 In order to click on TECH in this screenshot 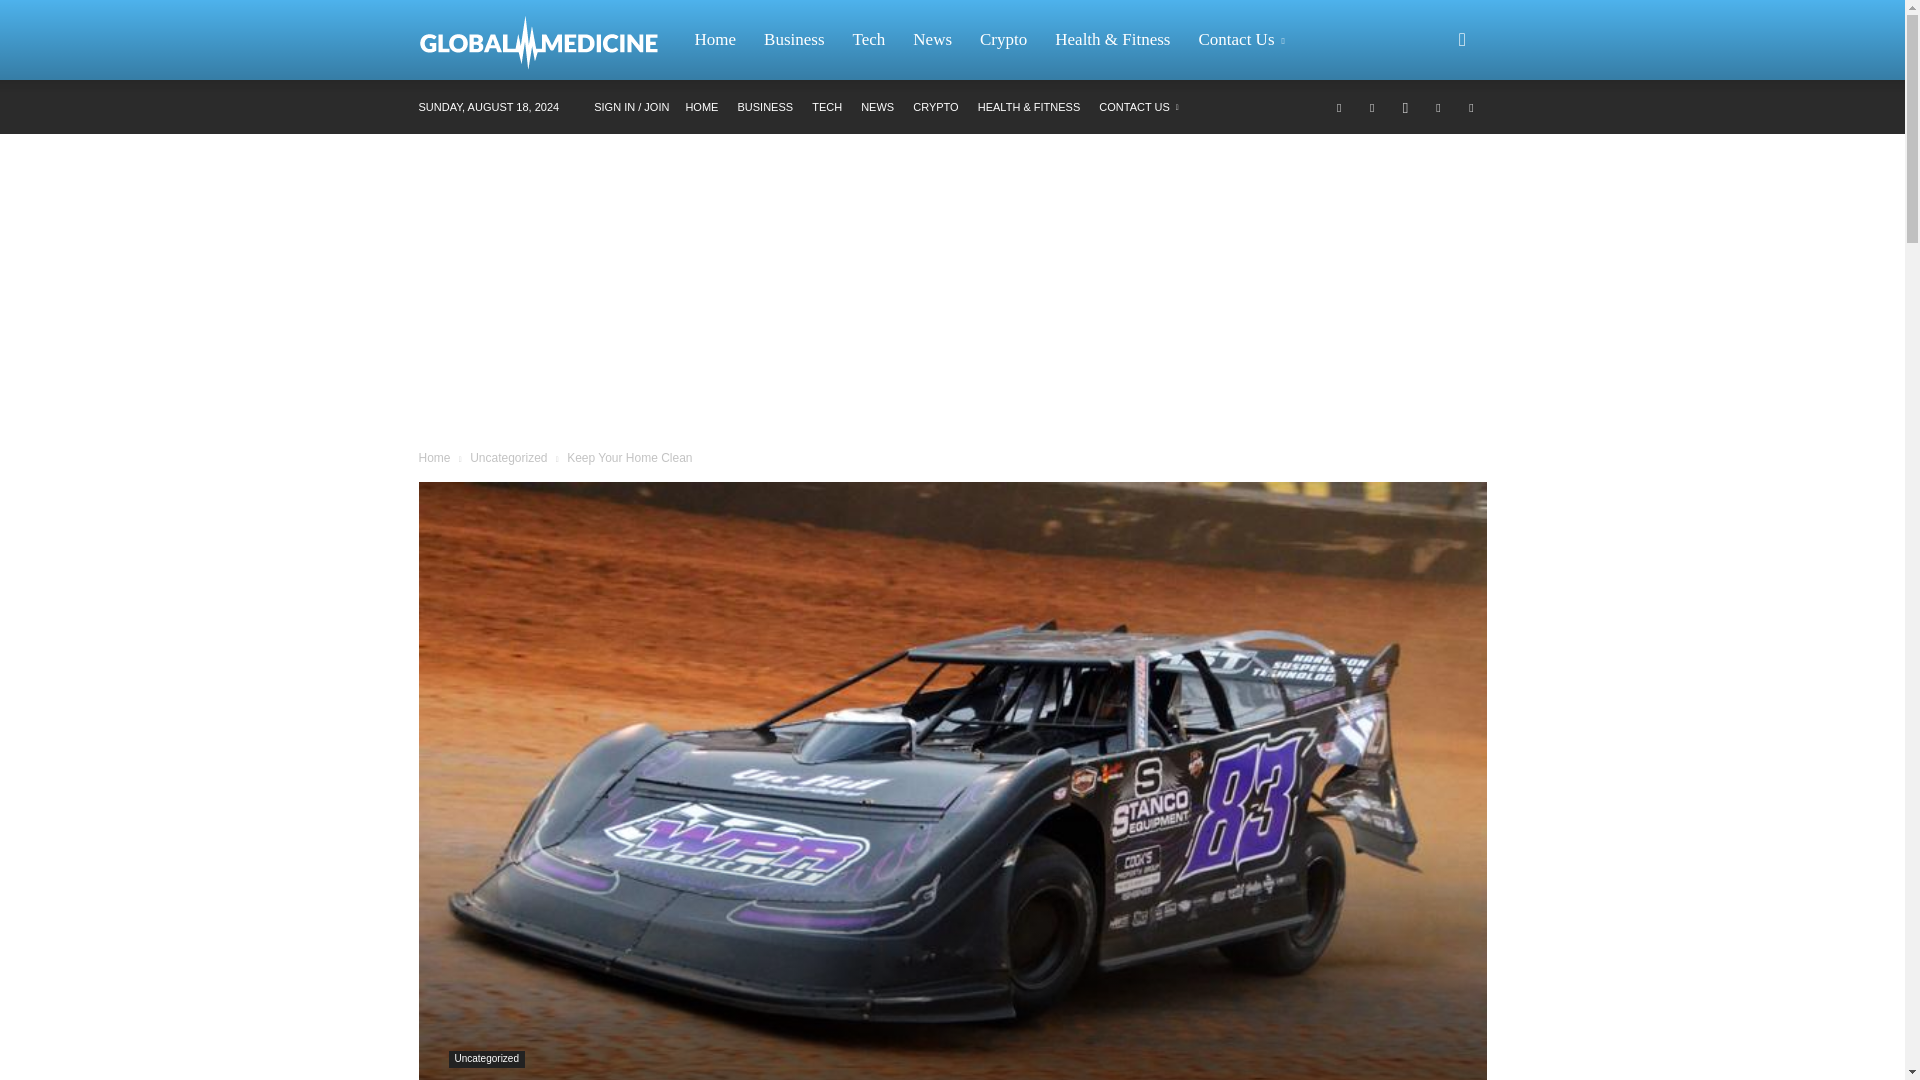, I will do `click(827, 107)`.